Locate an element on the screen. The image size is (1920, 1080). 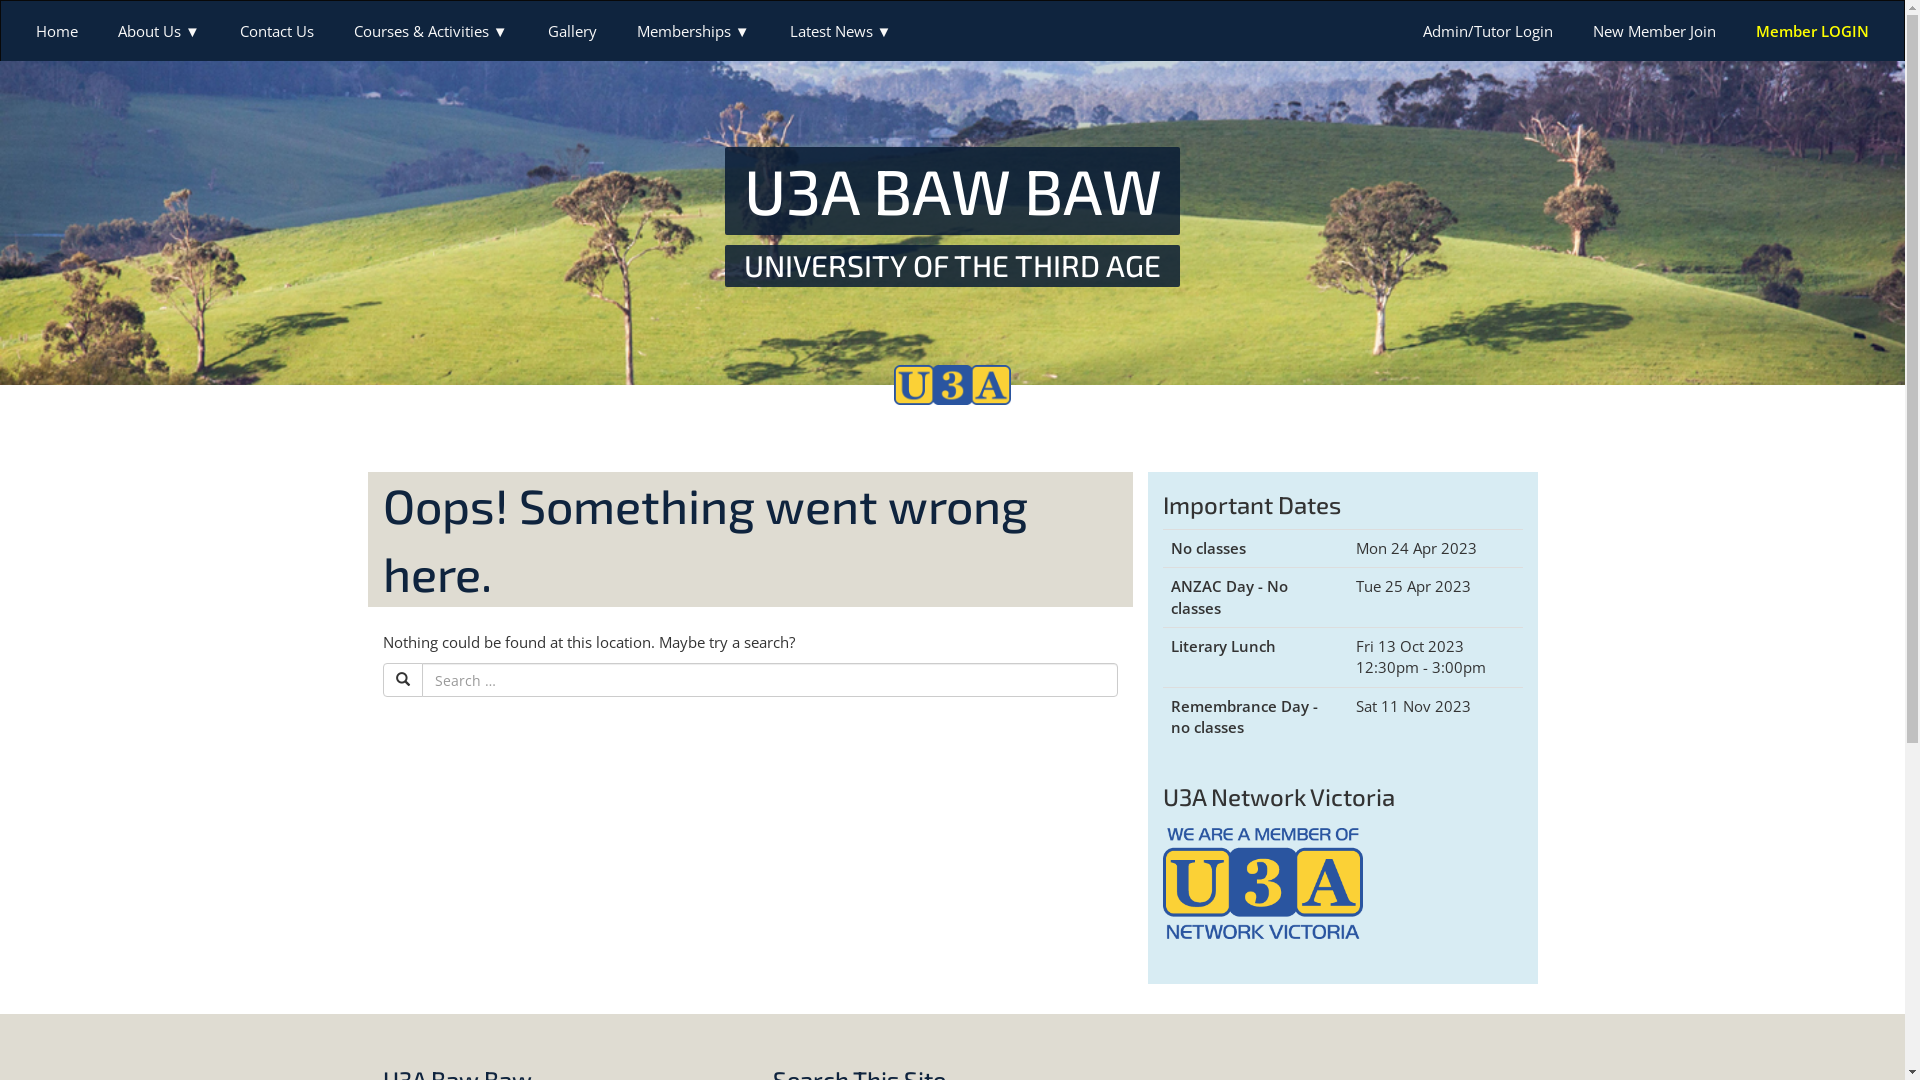
Latest News is located at coordinates (841, 31).